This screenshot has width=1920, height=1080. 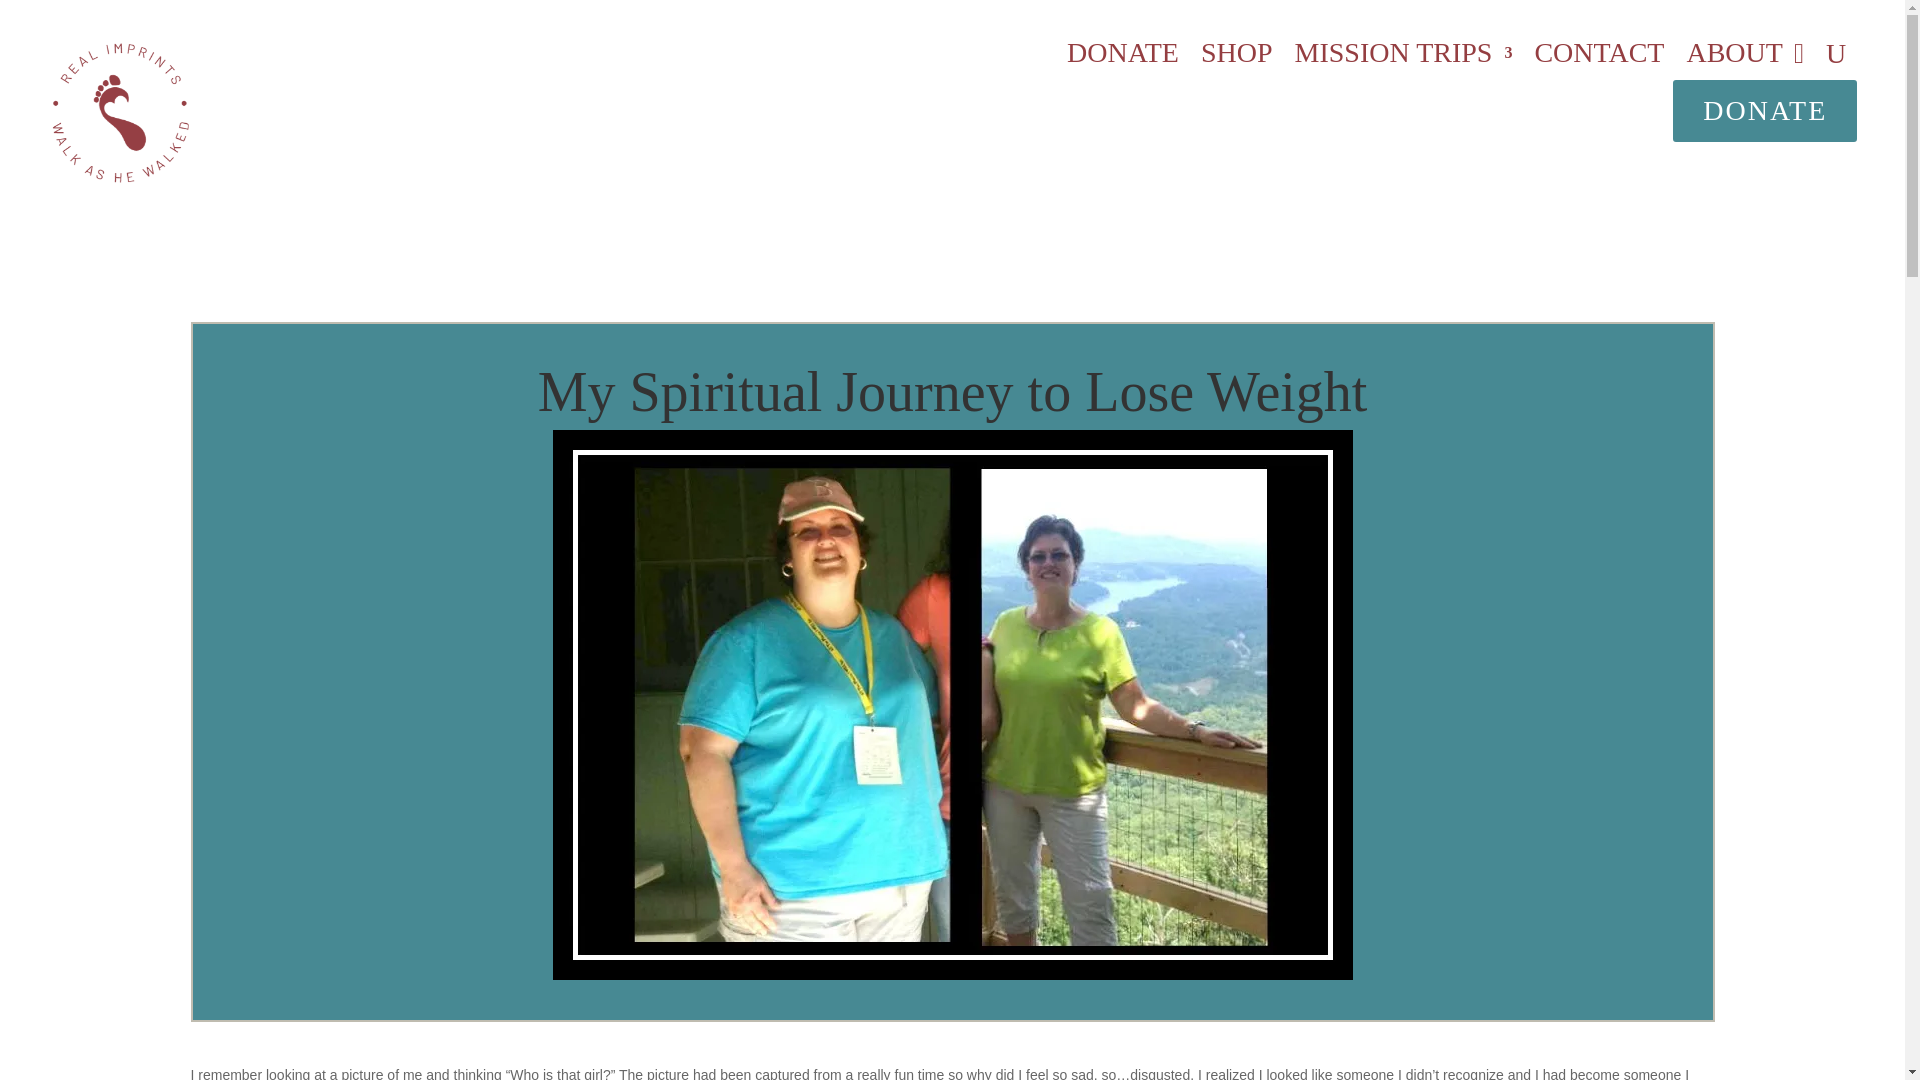 What do you see at coordinates (1236, 58) in the screenshot?
I see `SHOP` at bounding box center [1236, 58].